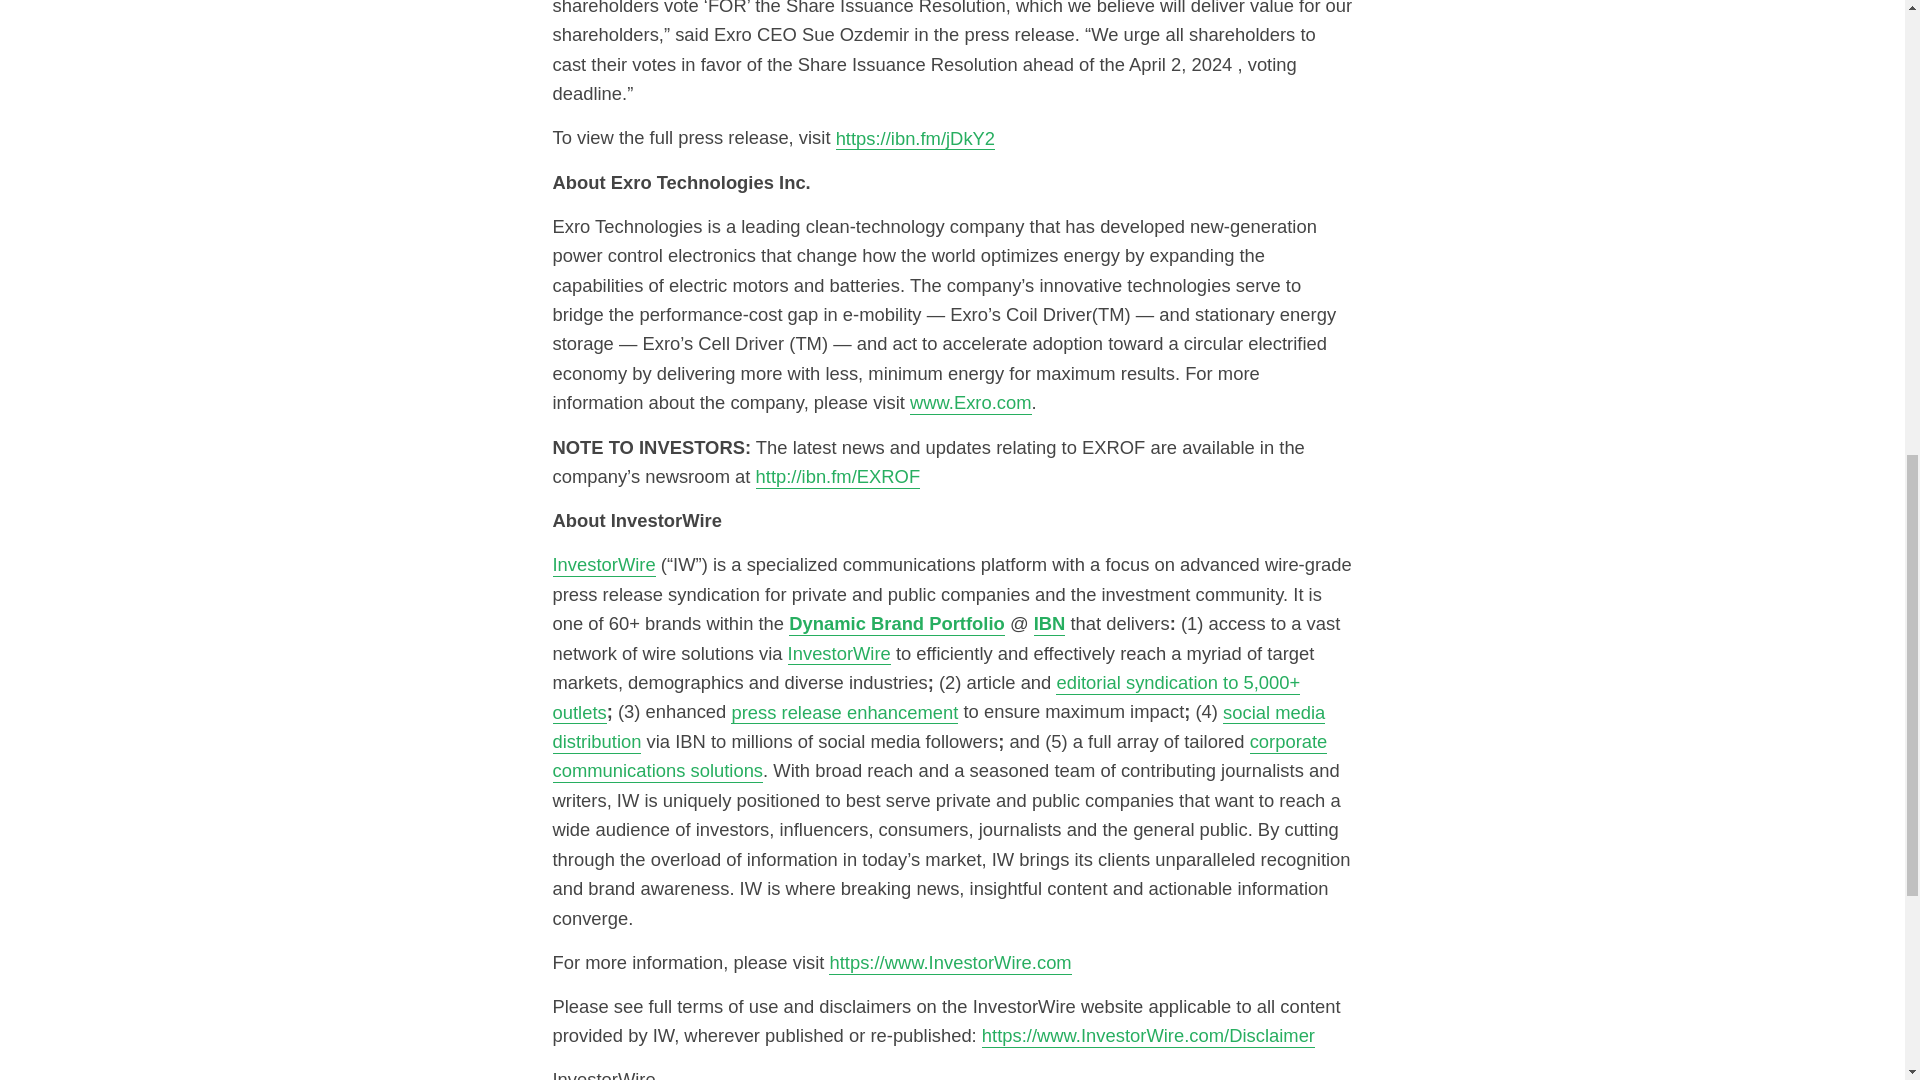  I want to click on InvestorWire, so click(838, 653).